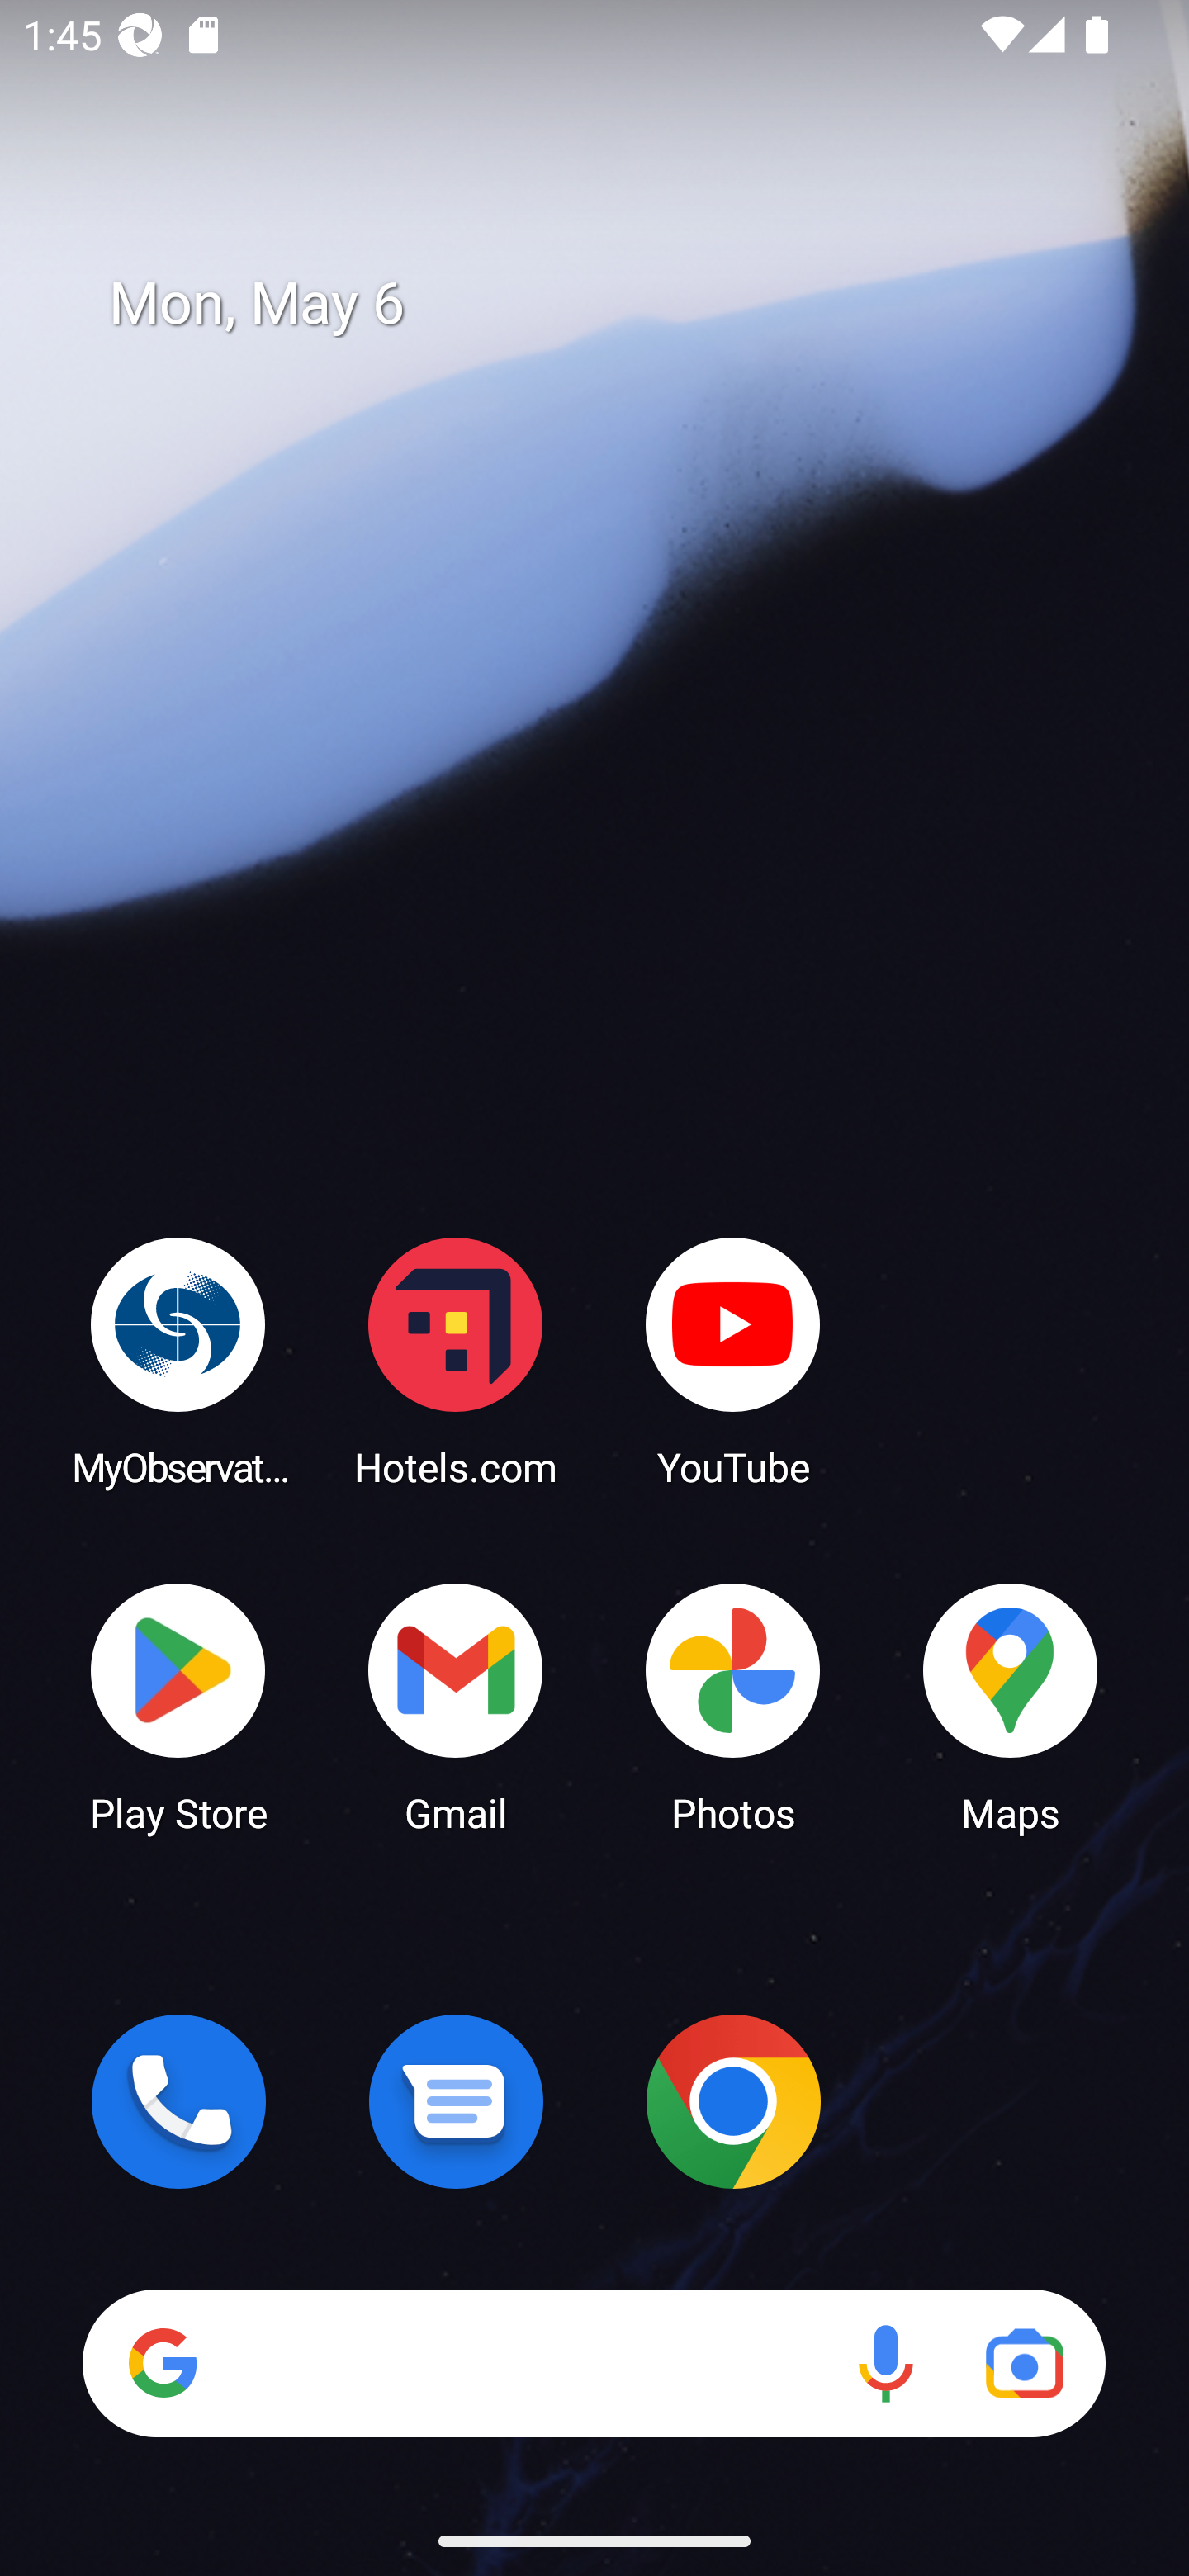 The image size is (1189, 2576). What do you see at coordinates (178, 2101) in the screenshot?
I see `Phone` at bounding box center [178, 2101].